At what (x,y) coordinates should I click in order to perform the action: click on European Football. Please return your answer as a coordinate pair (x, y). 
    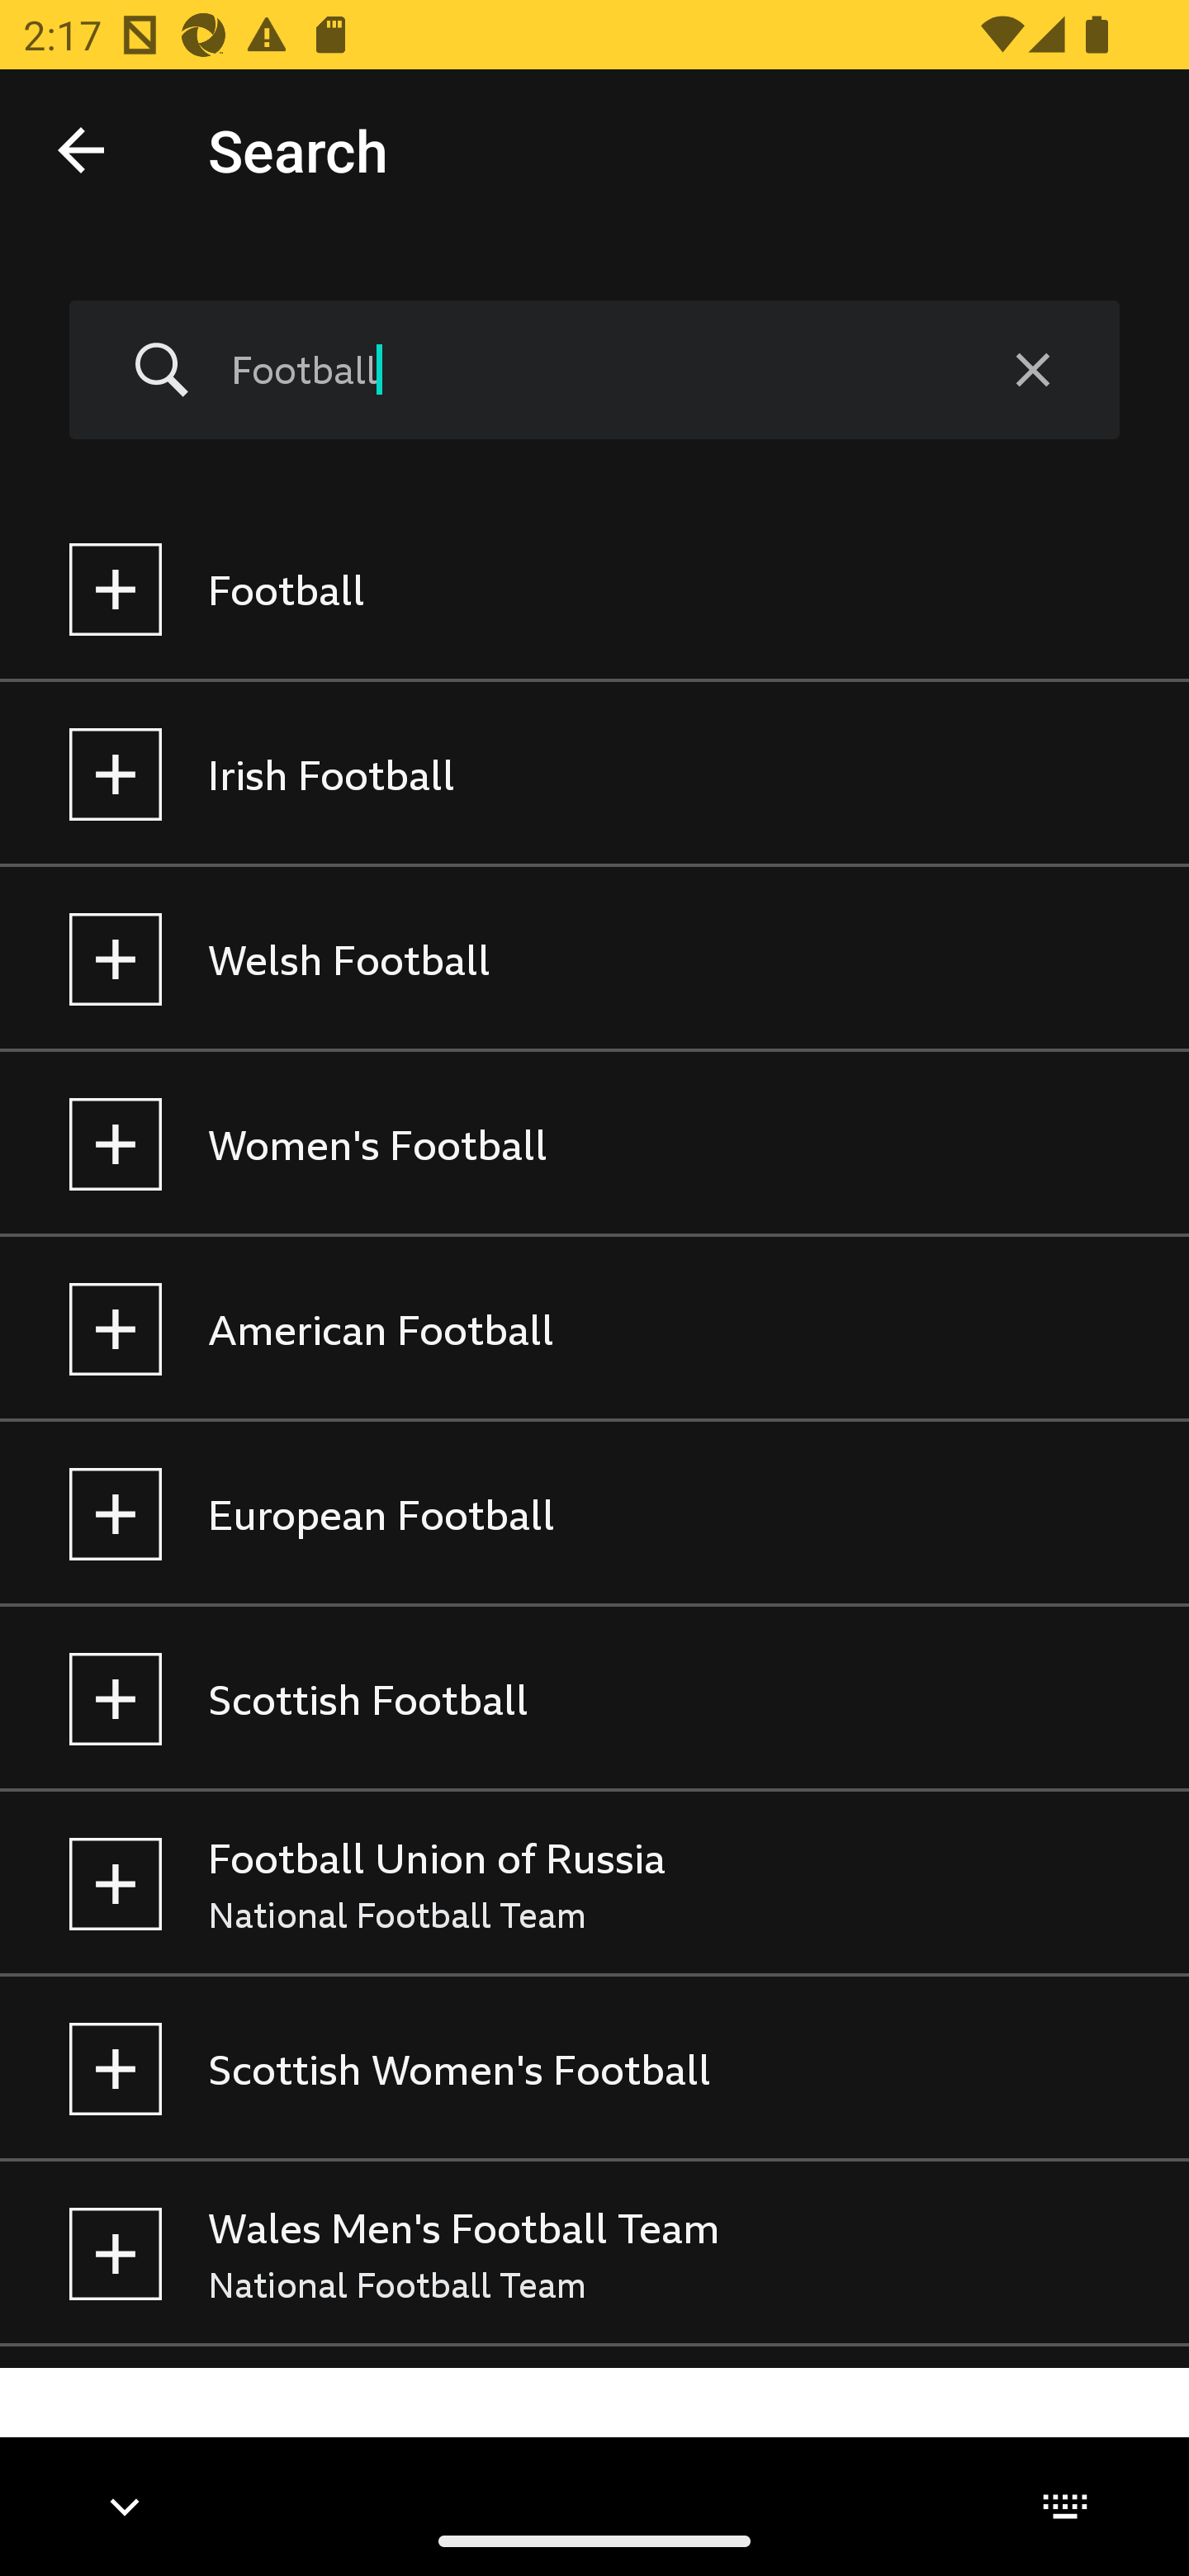
    Looking at the image, I should click on (594, 1514).